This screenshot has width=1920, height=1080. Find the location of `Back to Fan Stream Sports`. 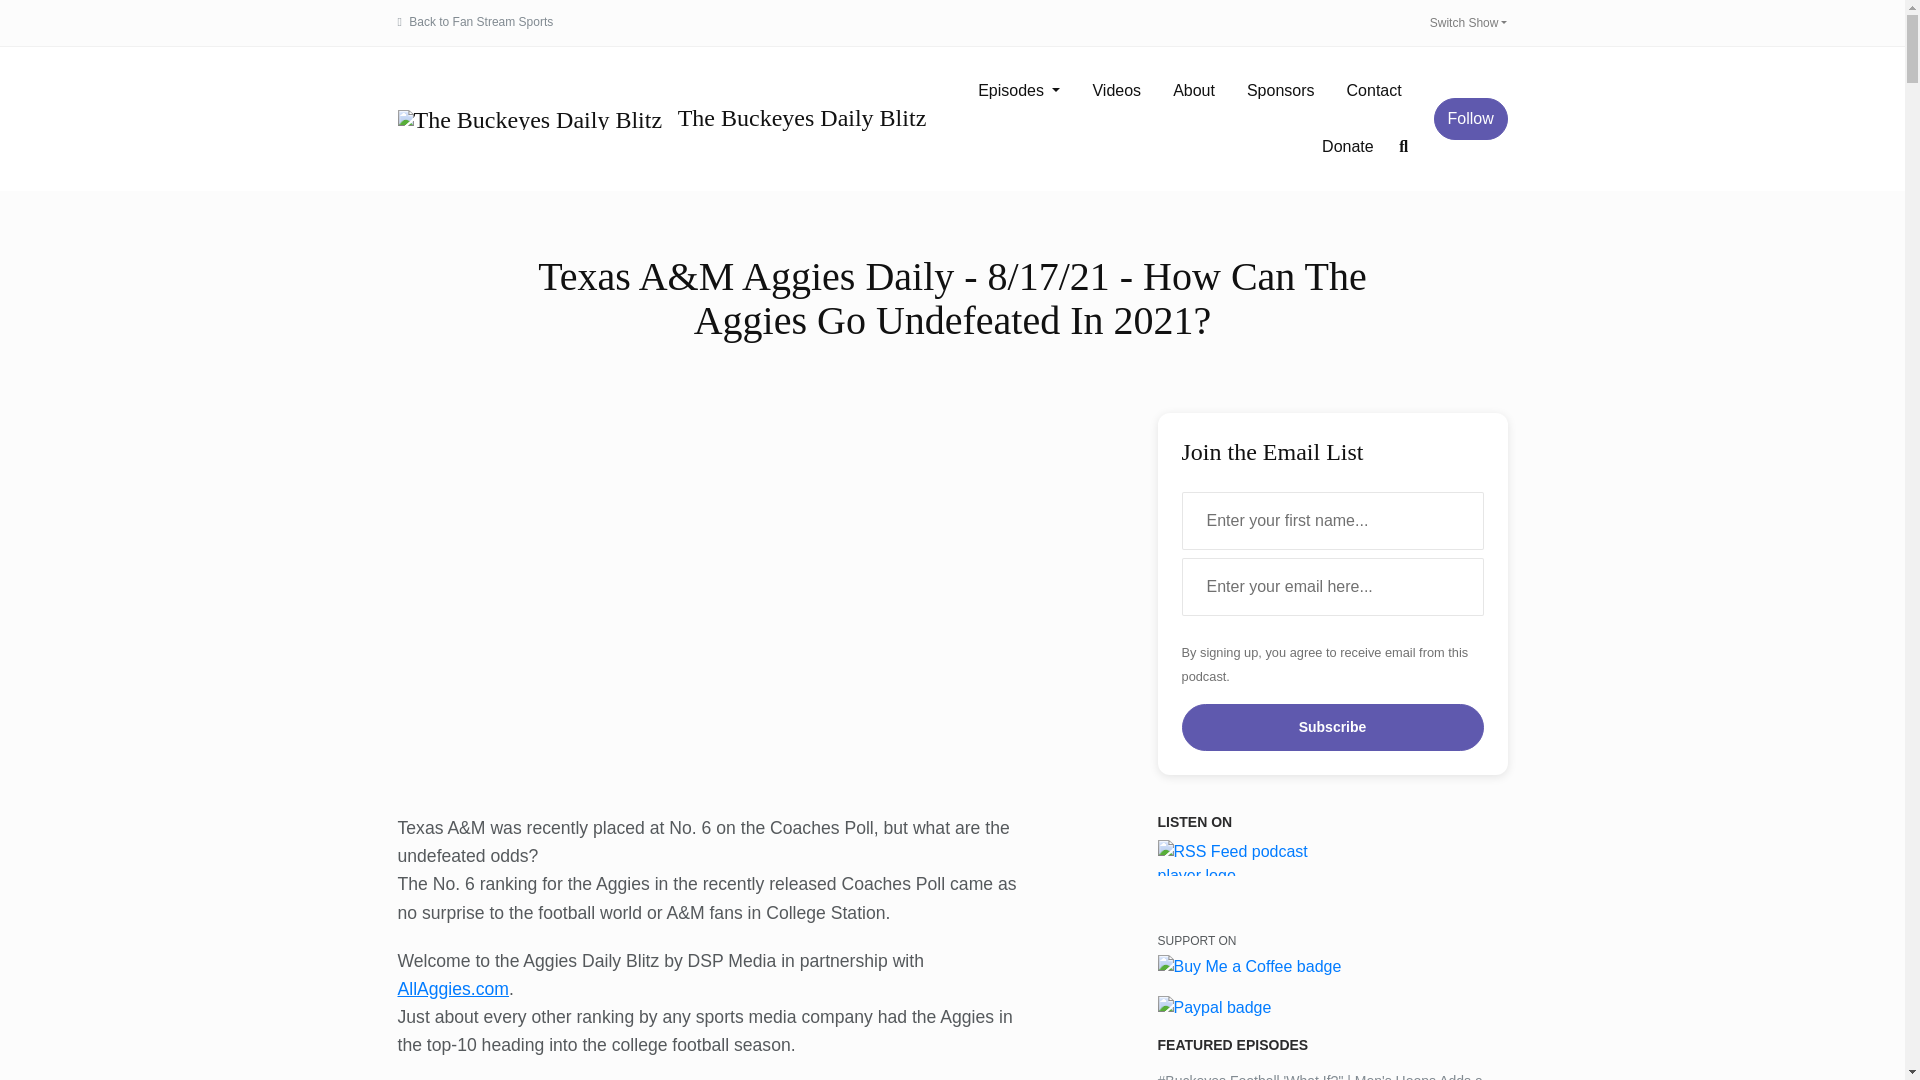

Back to Fan Stream Sports is located at coordinates (480, 22).